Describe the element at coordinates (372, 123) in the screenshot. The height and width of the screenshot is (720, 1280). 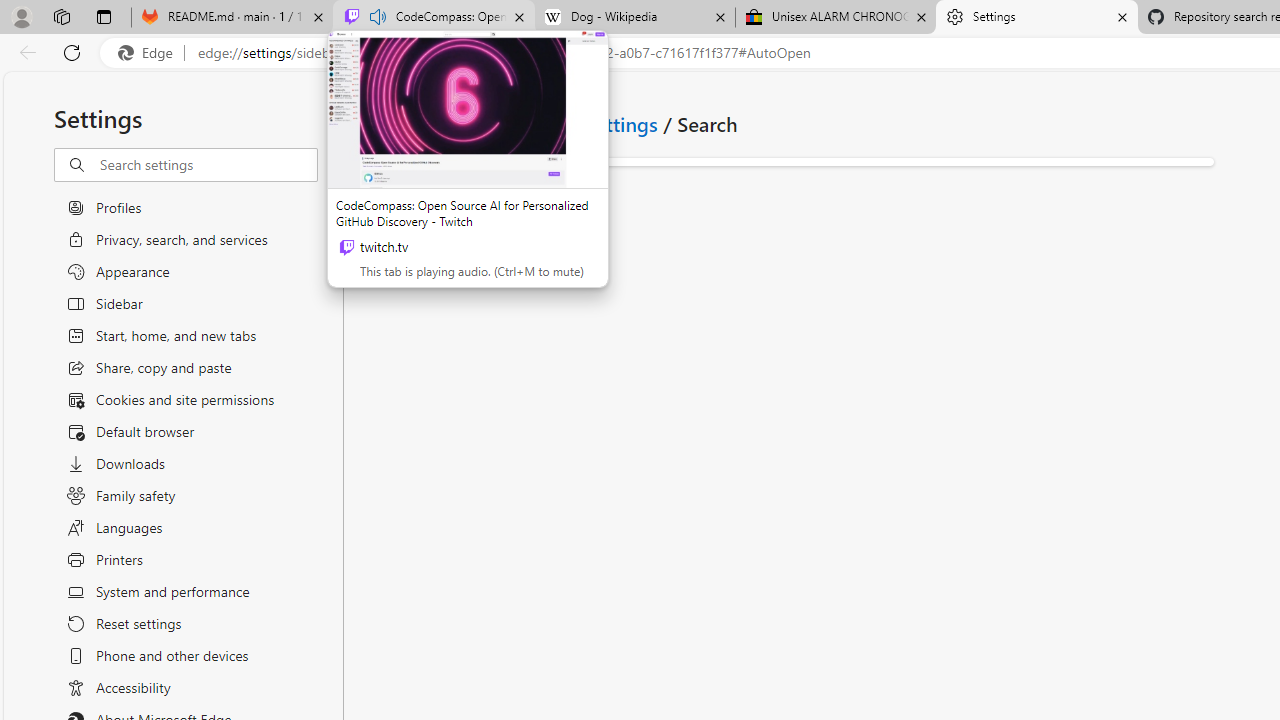
I see `Go back to App and notification settings page.` at that location.